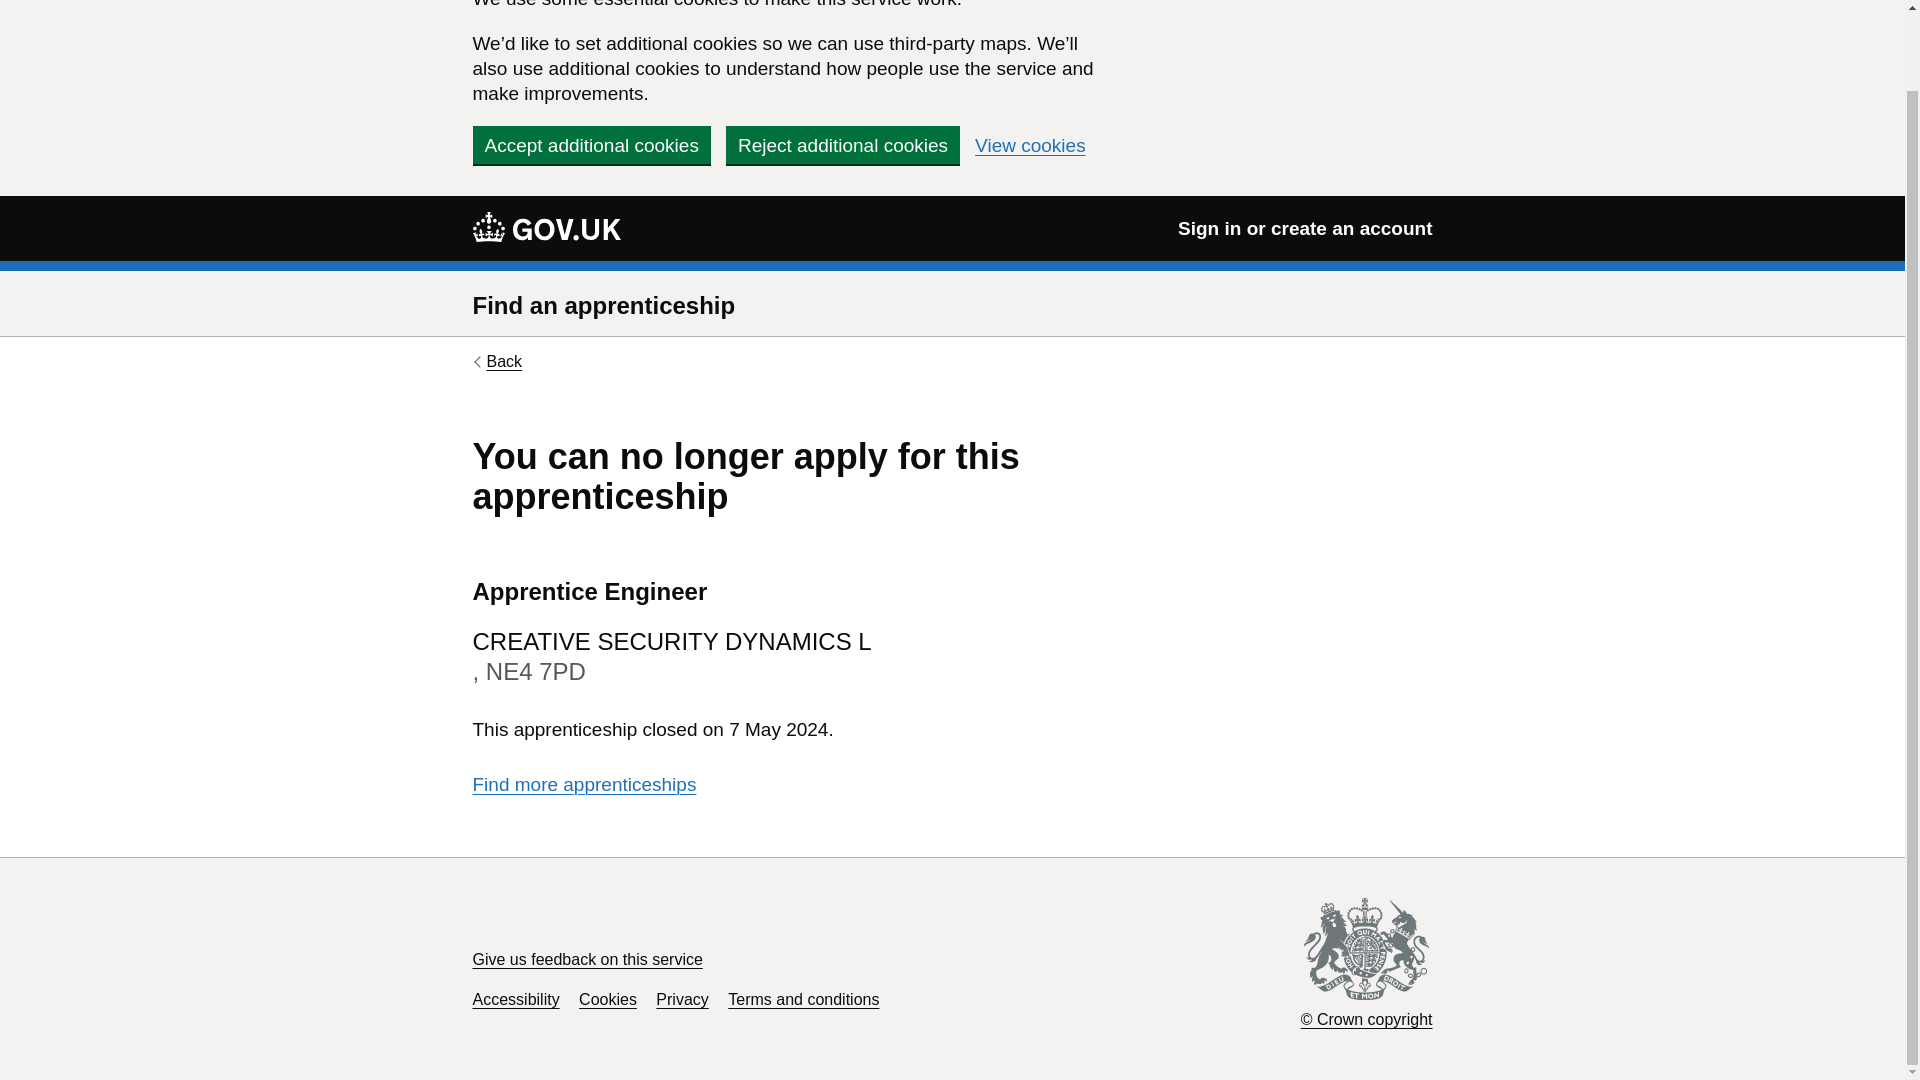  I want to click on Accessibility, so click(515, 999).